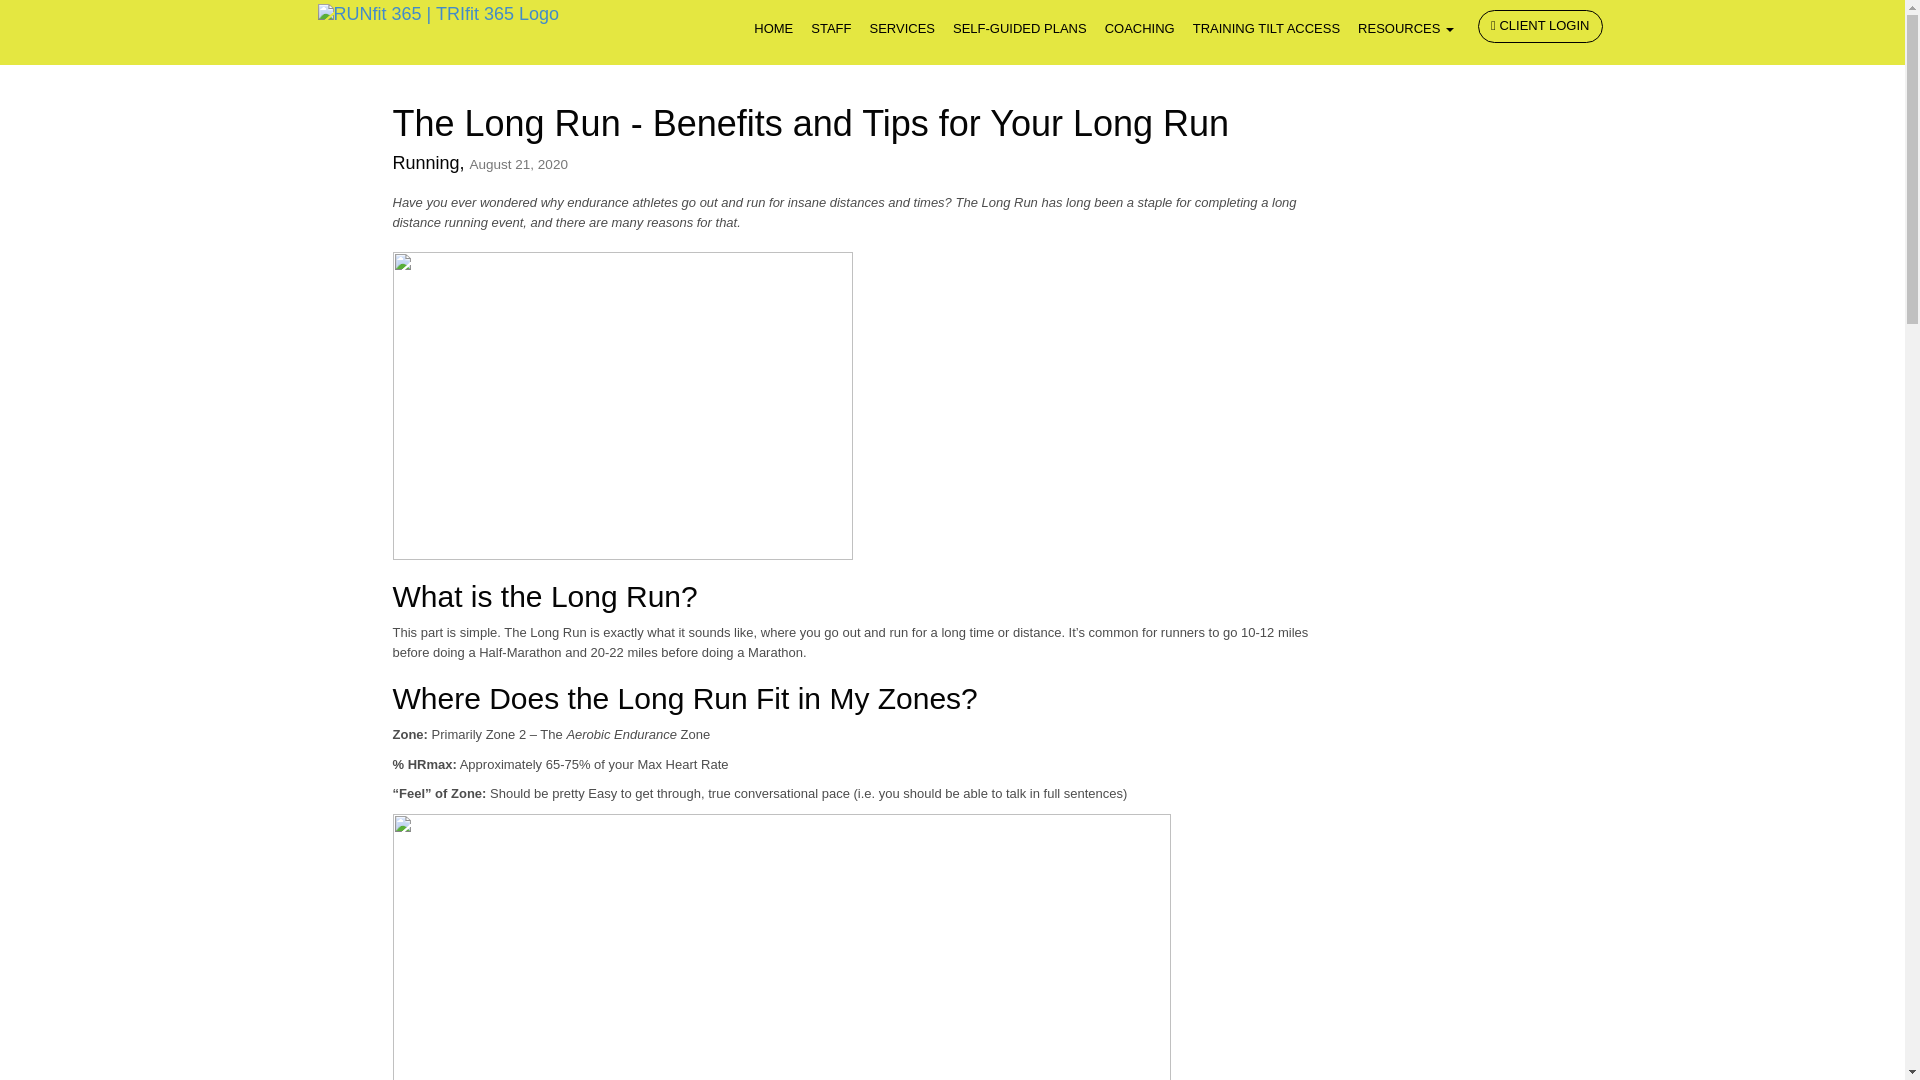  I want to click on SERVICES, so click(902, 29).